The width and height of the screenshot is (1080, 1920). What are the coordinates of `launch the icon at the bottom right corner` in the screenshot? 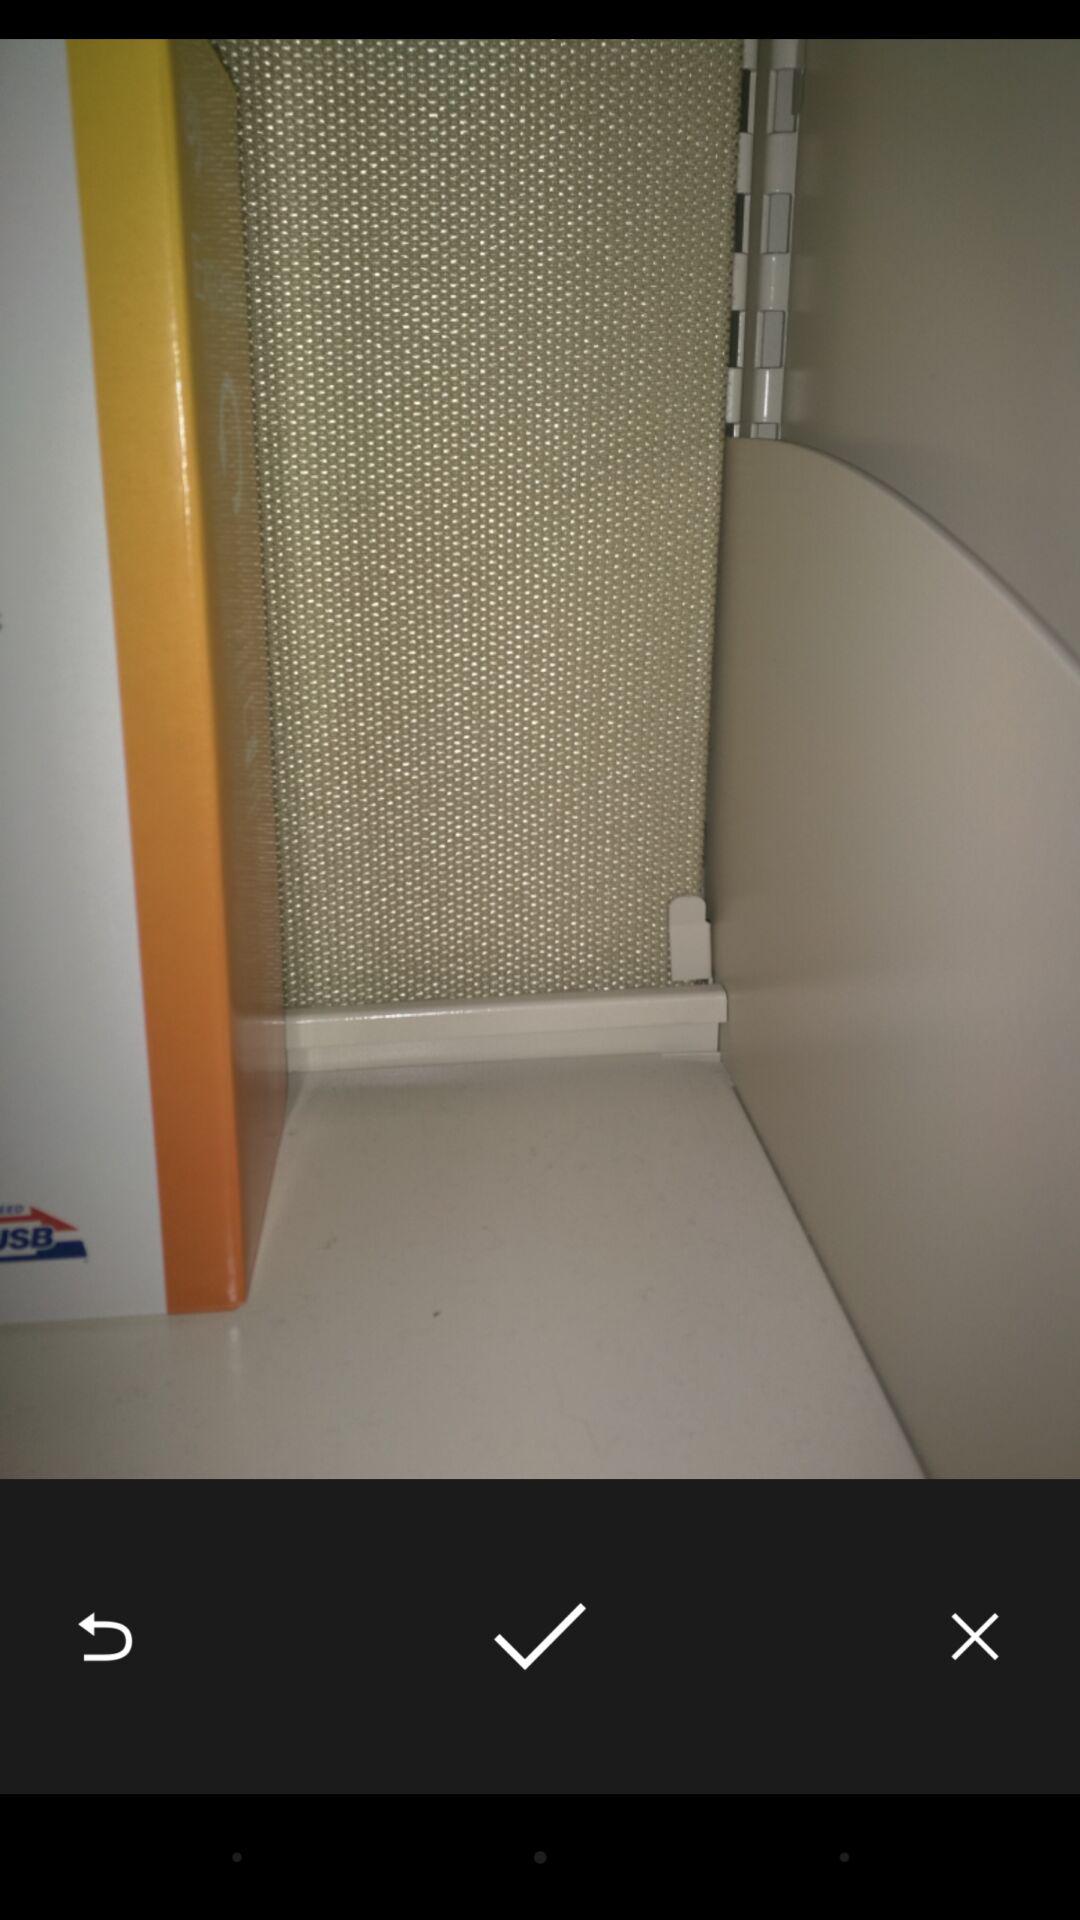 It's located at (975, 1636).